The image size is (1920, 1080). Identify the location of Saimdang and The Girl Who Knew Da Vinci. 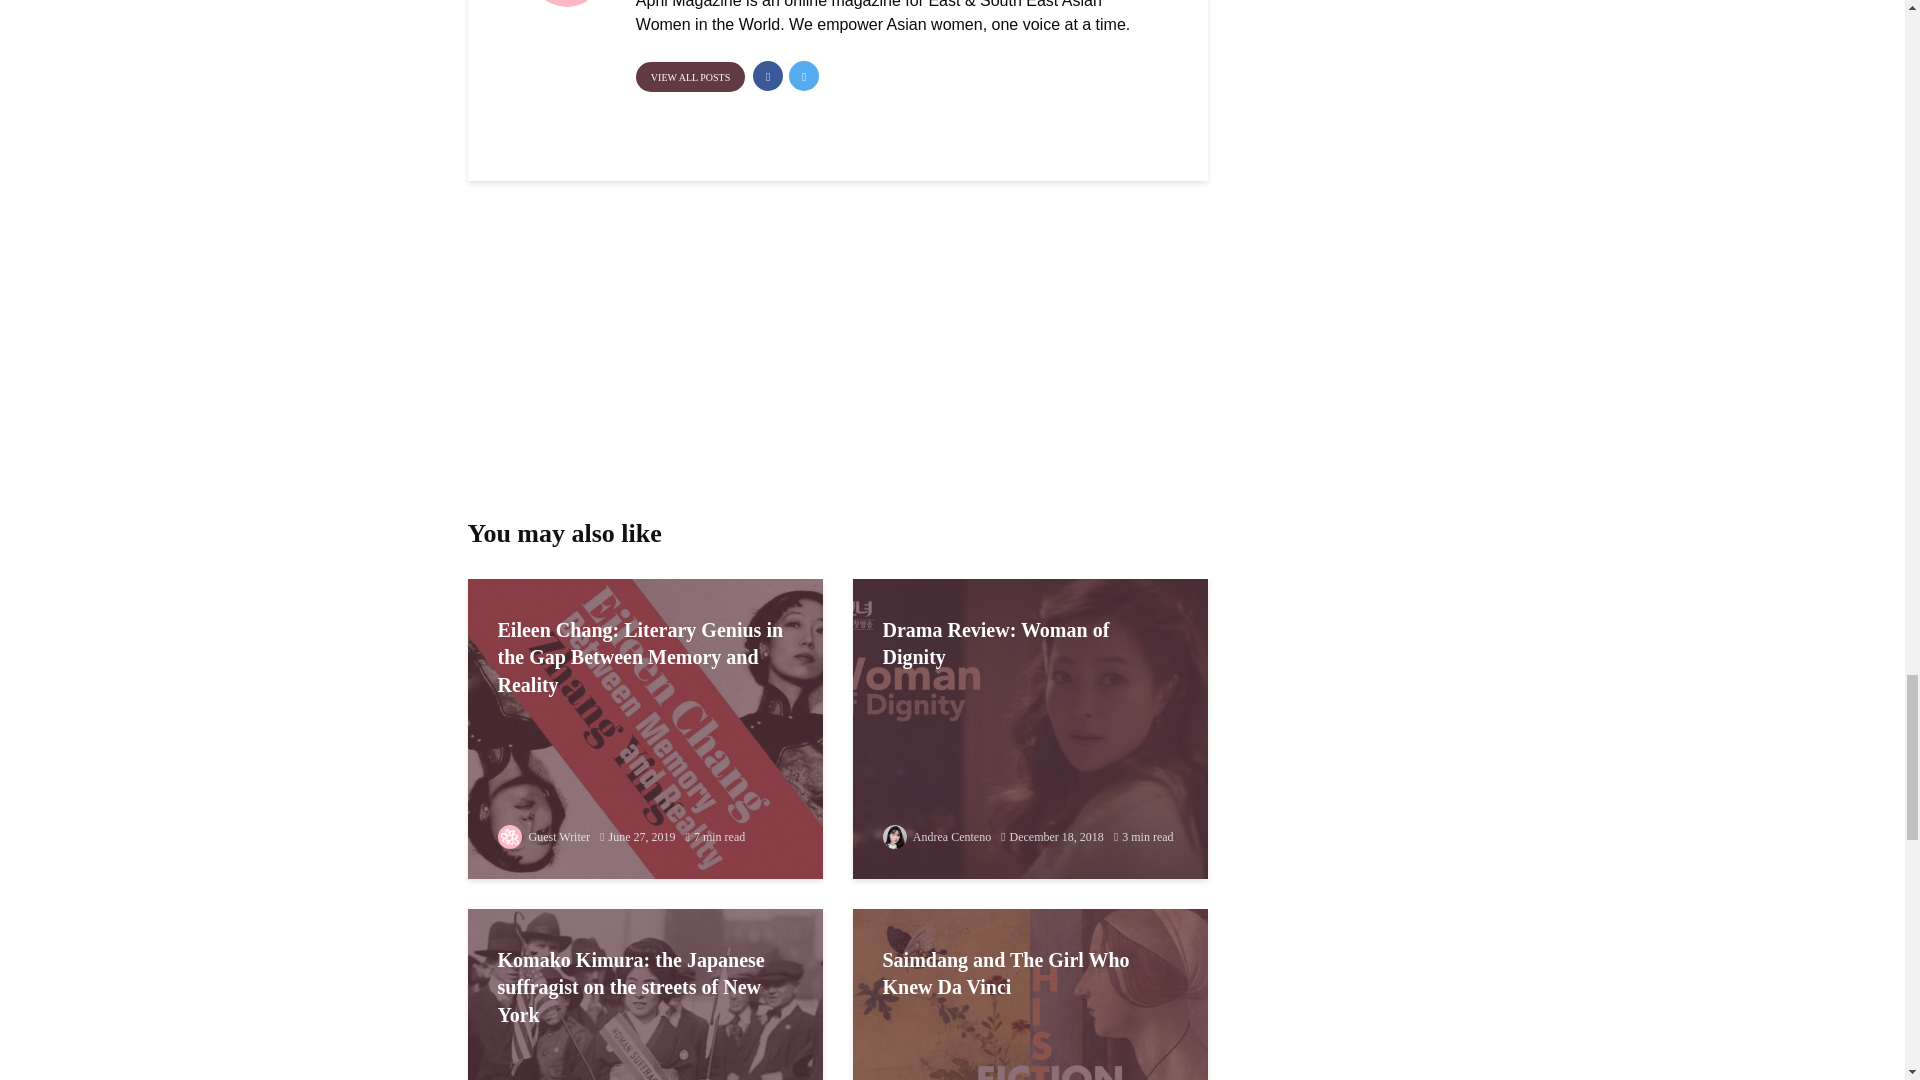
(1030, 1056).